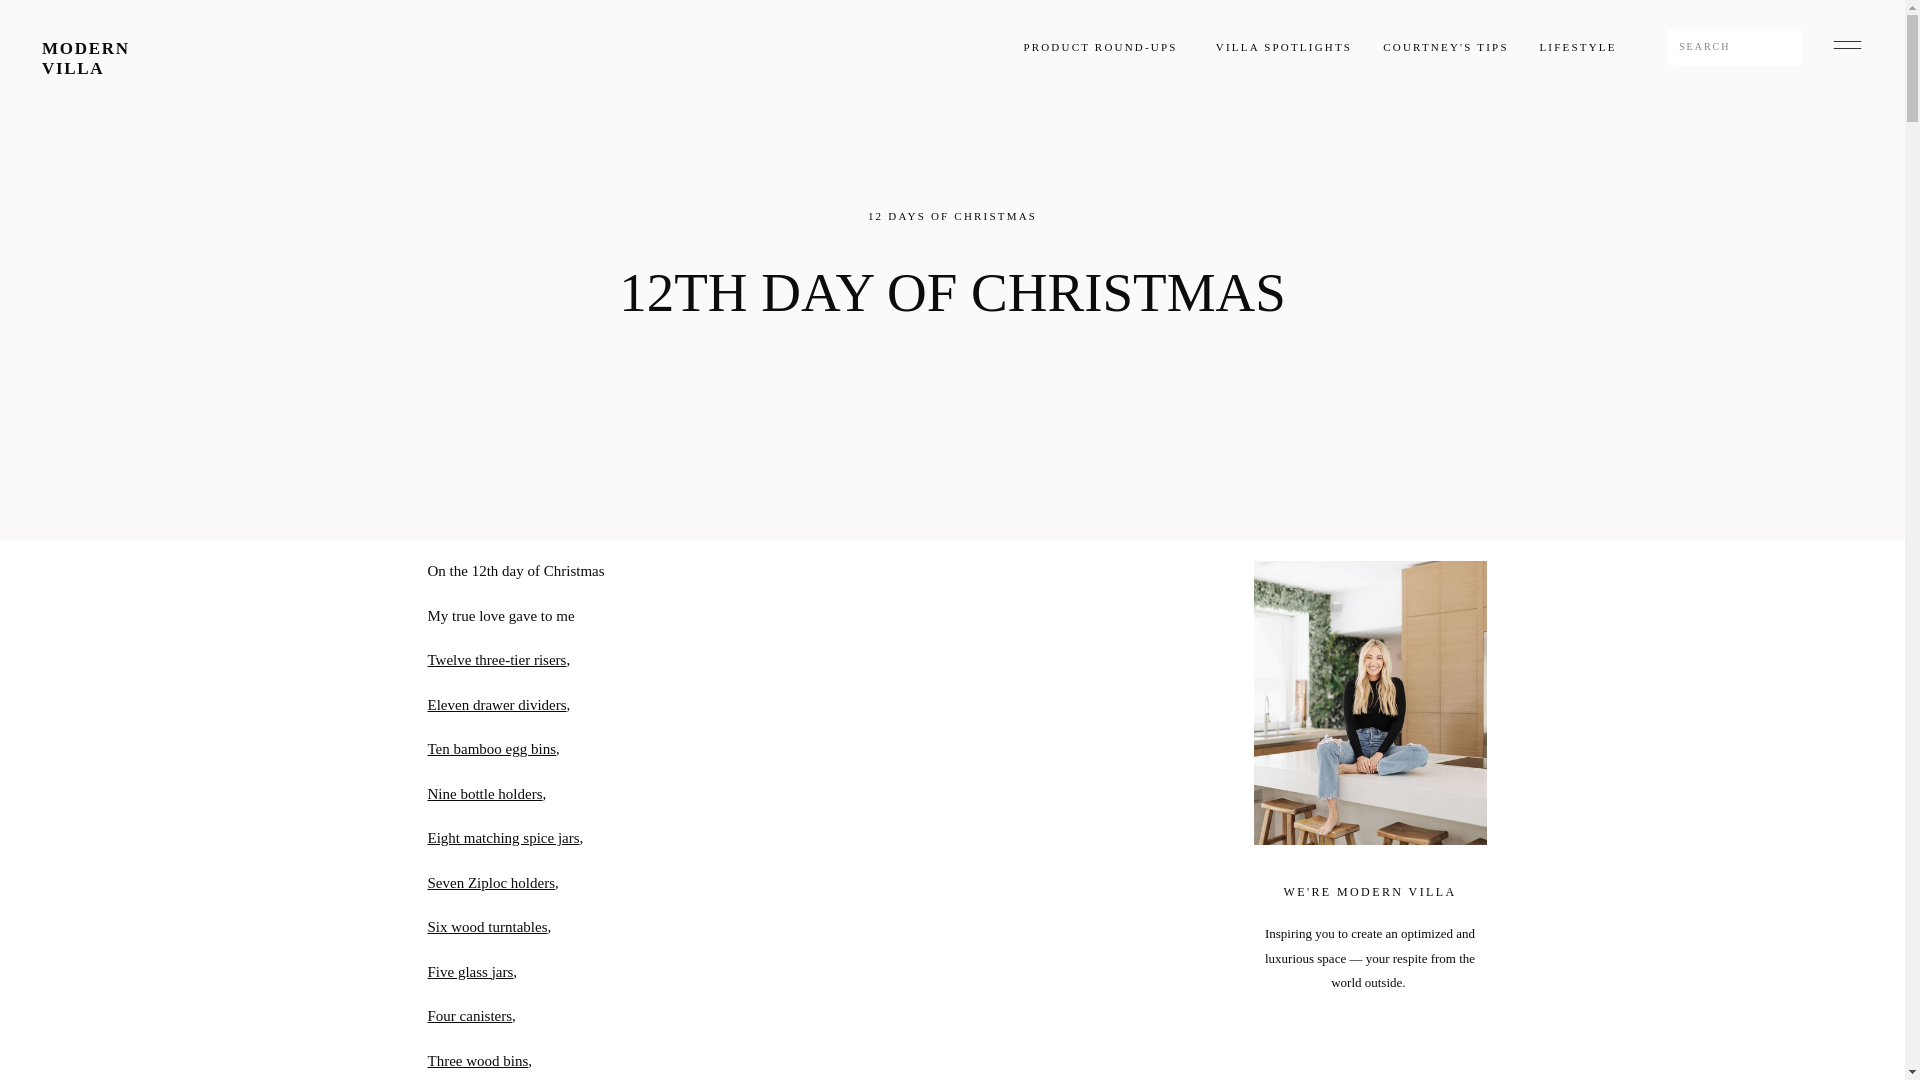 This screenshot has height=1080, width=1920. I want to click on Twelve three-tier risers, so click(497, 660).